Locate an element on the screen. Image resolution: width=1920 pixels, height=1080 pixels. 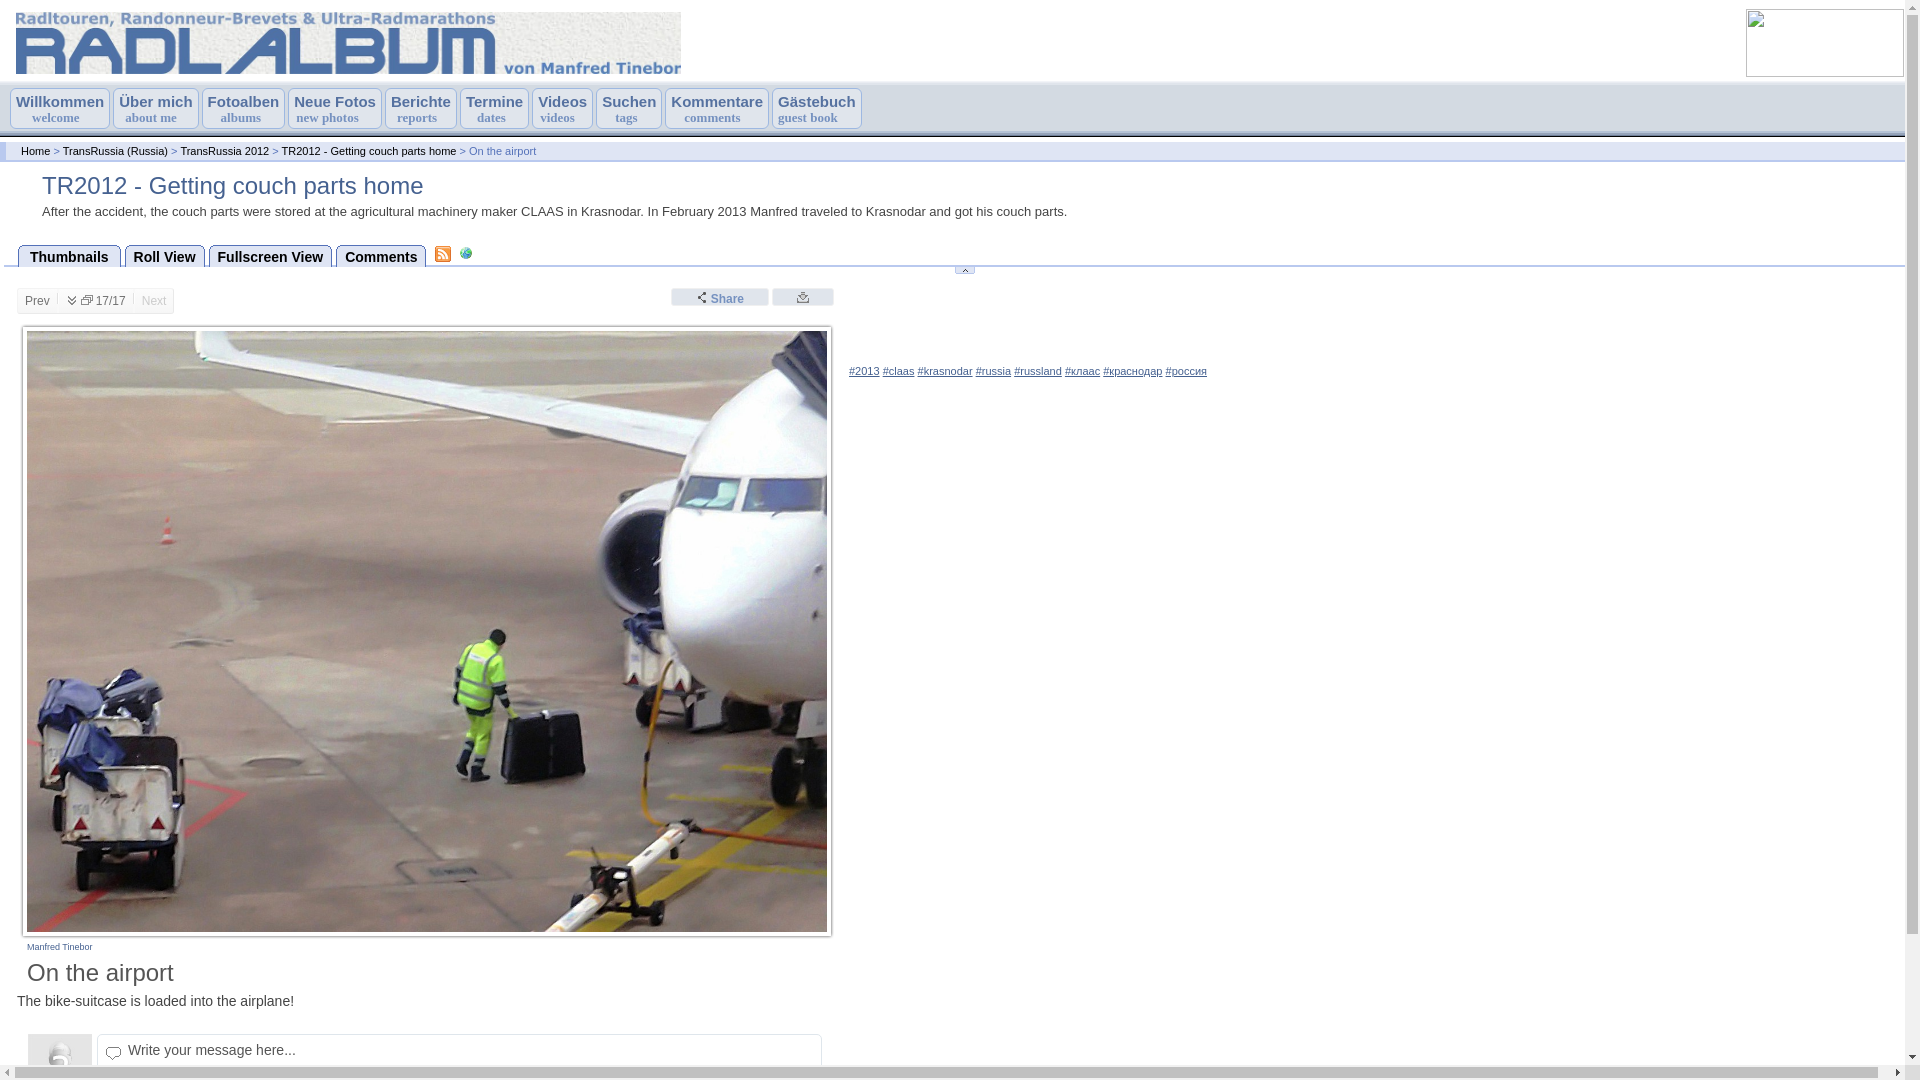
TR2012 - Getting couch parts home is located at coordinates (720, 296).